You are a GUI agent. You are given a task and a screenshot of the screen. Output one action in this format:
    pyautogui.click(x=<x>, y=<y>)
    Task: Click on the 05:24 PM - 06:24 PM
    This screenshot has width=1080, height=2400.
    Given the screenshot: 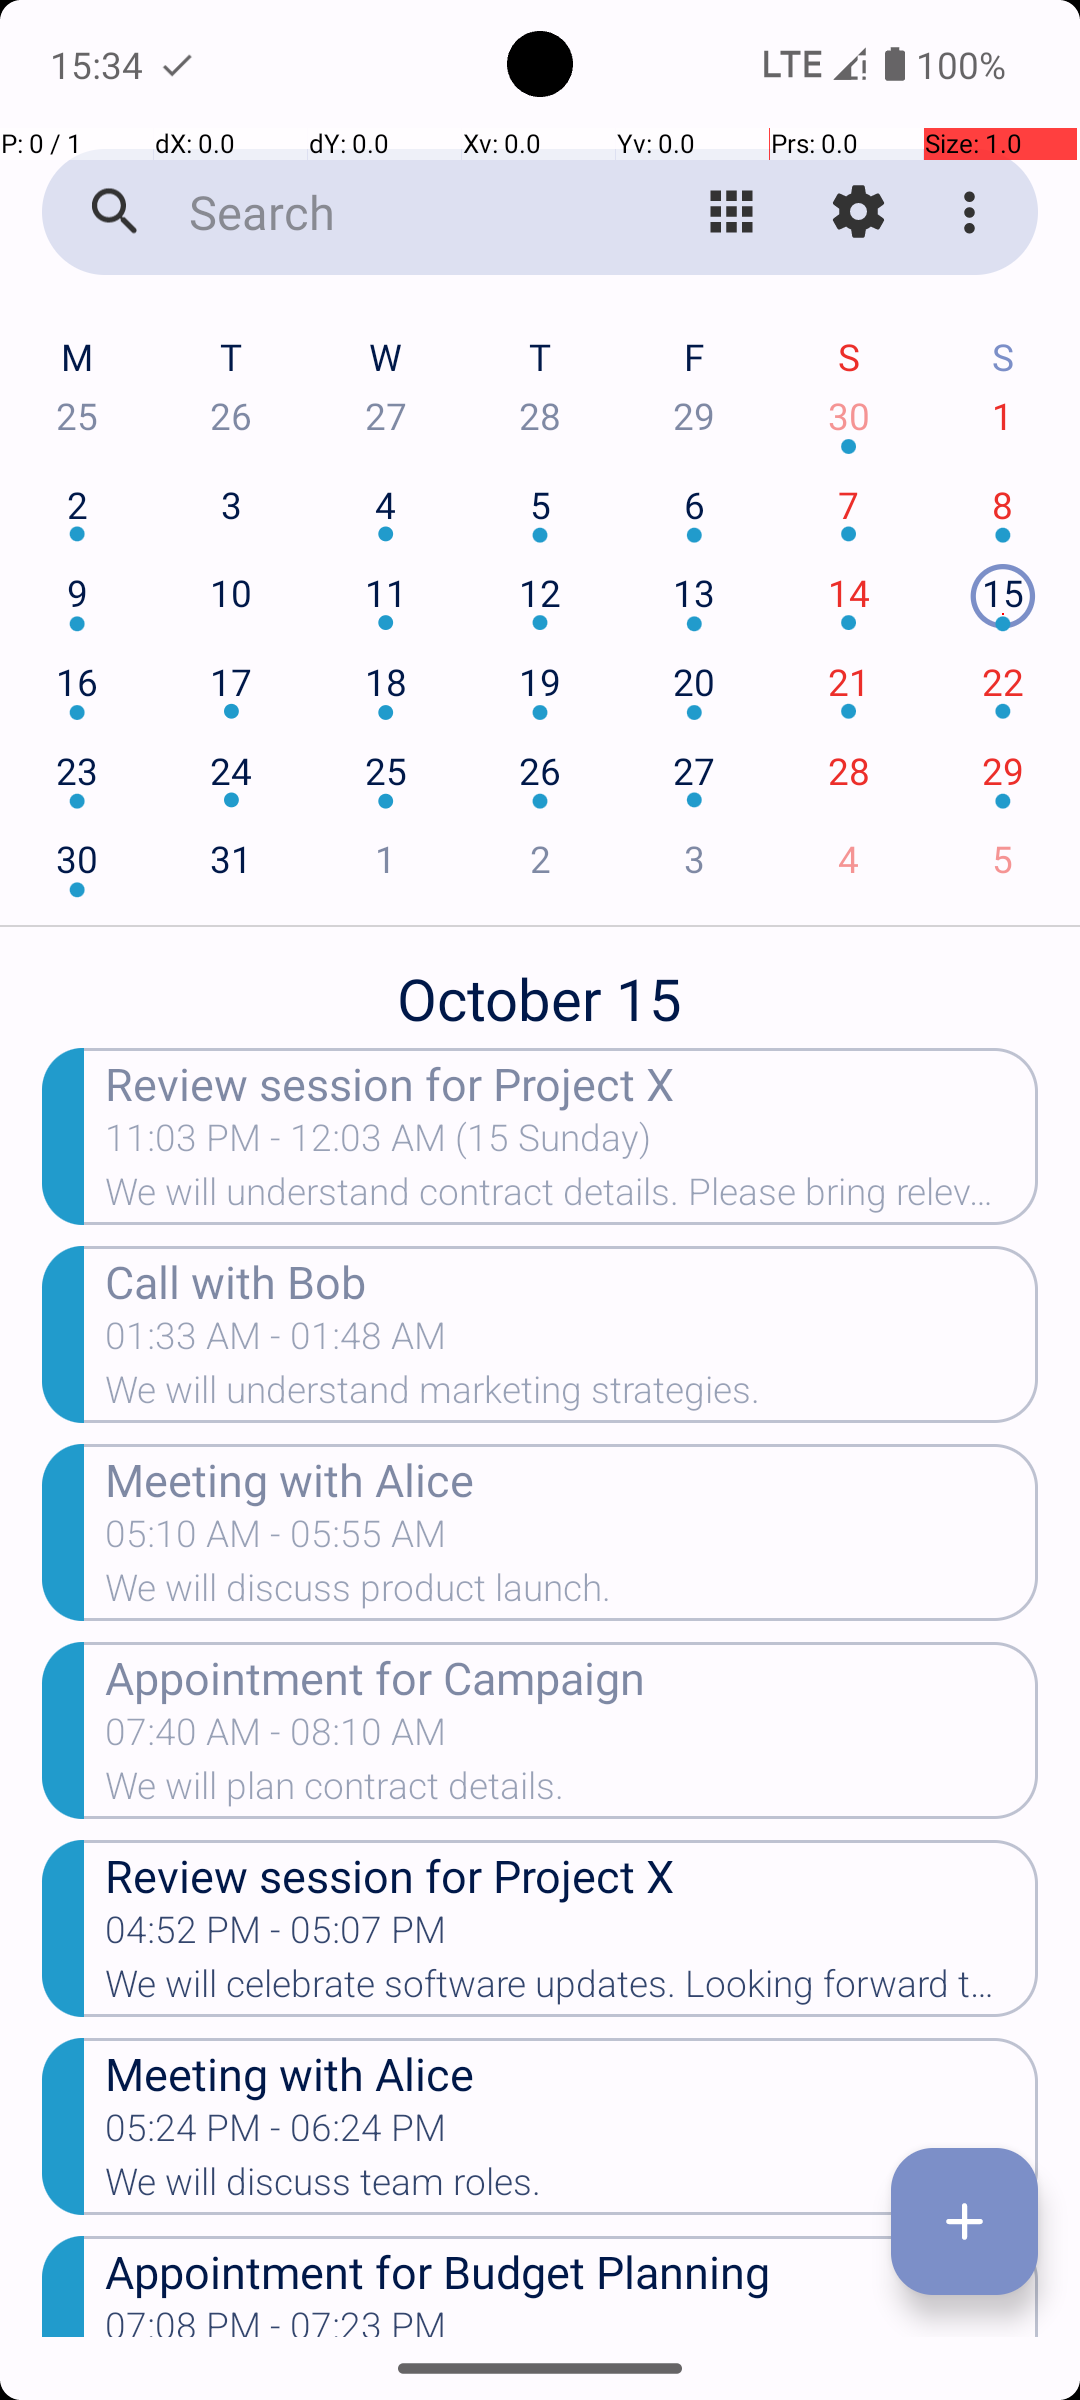 What is the action you would take?
    pyautogui.click(x=276, y=2134)
    